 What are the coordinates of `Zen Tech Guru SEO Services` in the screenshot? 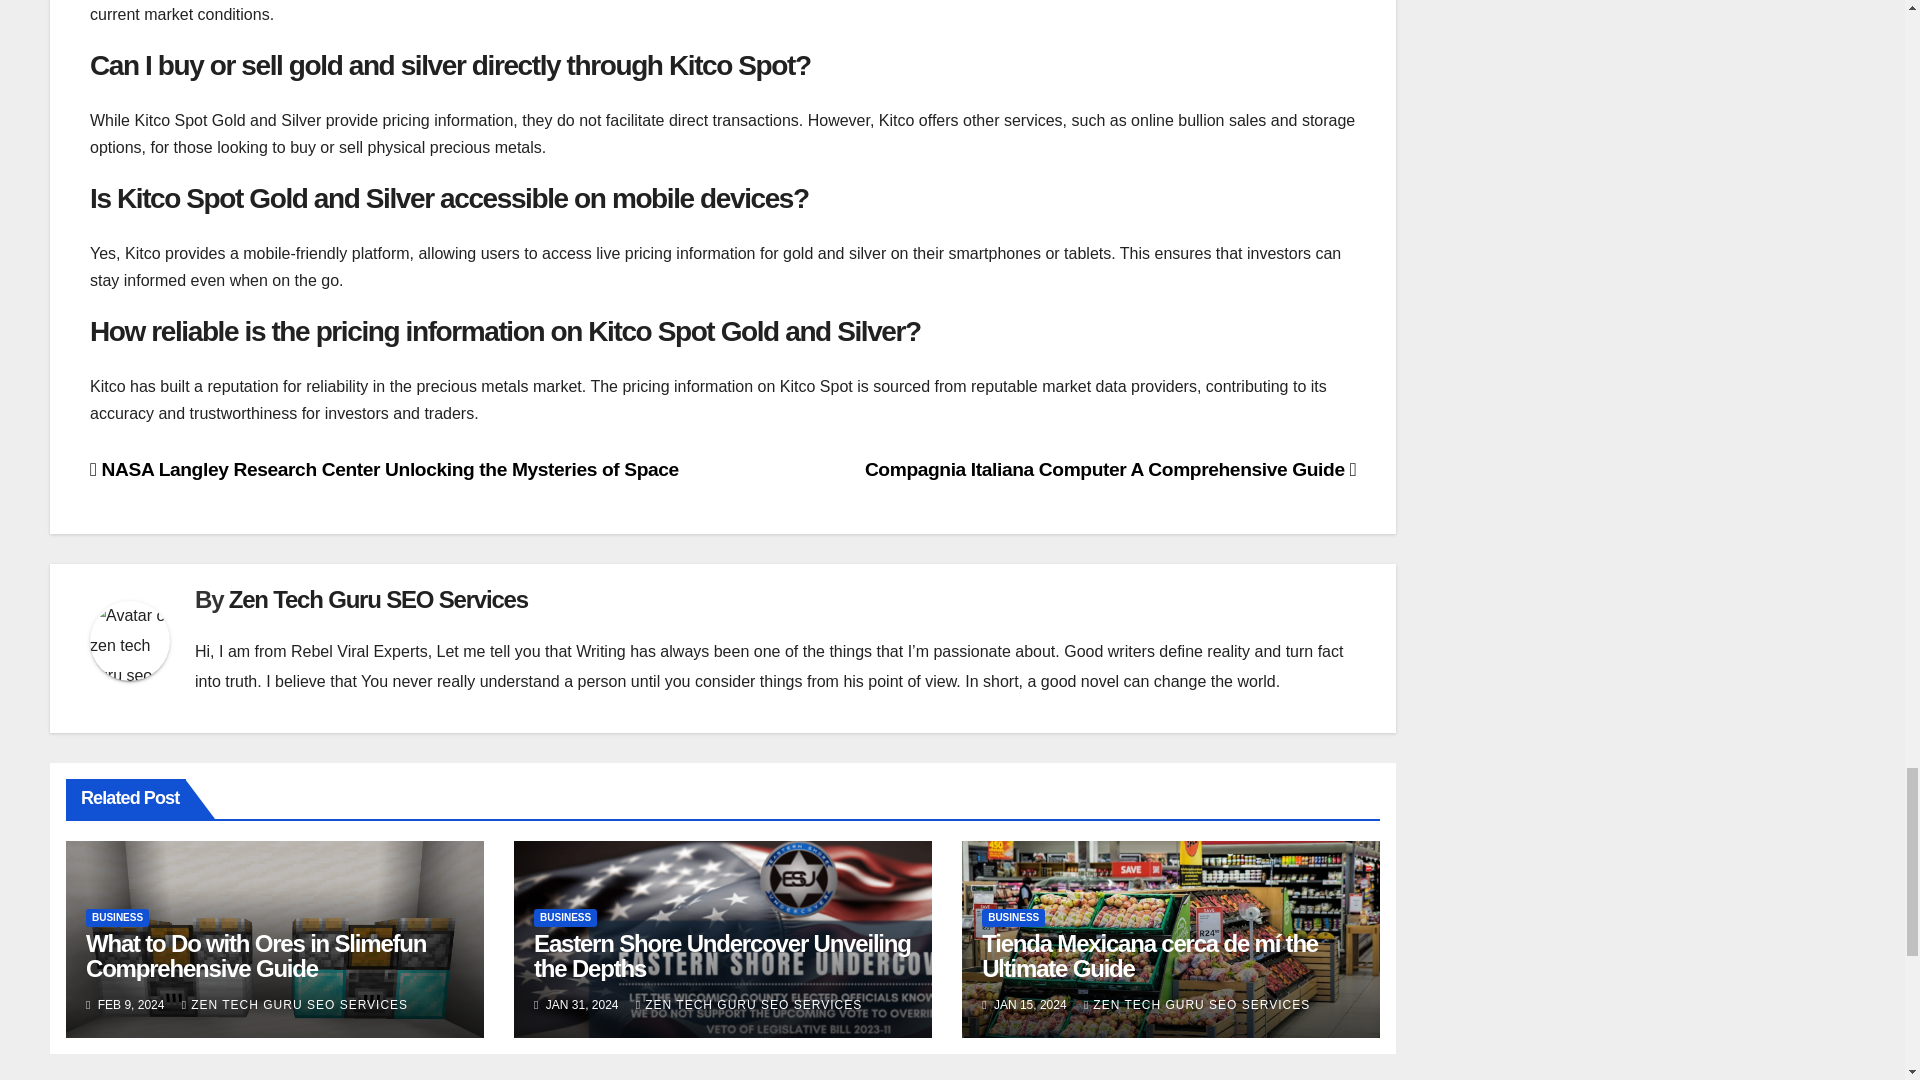 It's located at (378, 600).